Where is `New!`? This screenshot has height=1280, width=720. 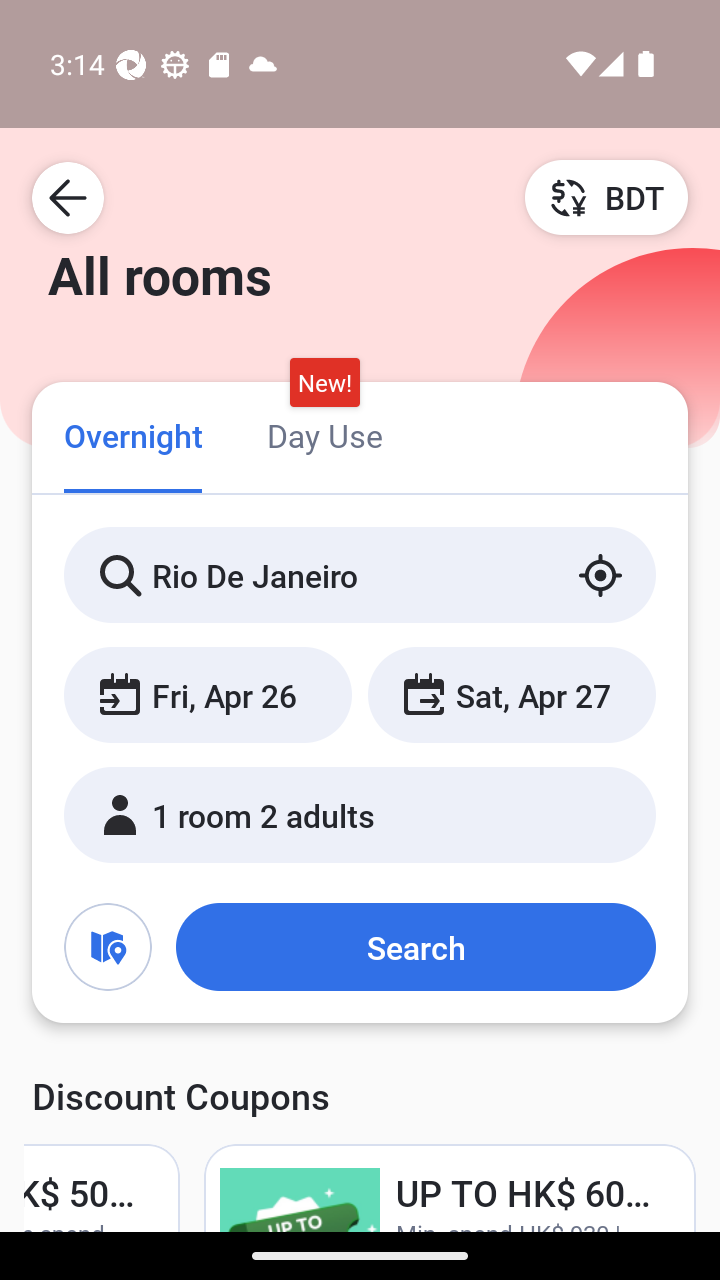 New! is located at coordinates (324, 383).